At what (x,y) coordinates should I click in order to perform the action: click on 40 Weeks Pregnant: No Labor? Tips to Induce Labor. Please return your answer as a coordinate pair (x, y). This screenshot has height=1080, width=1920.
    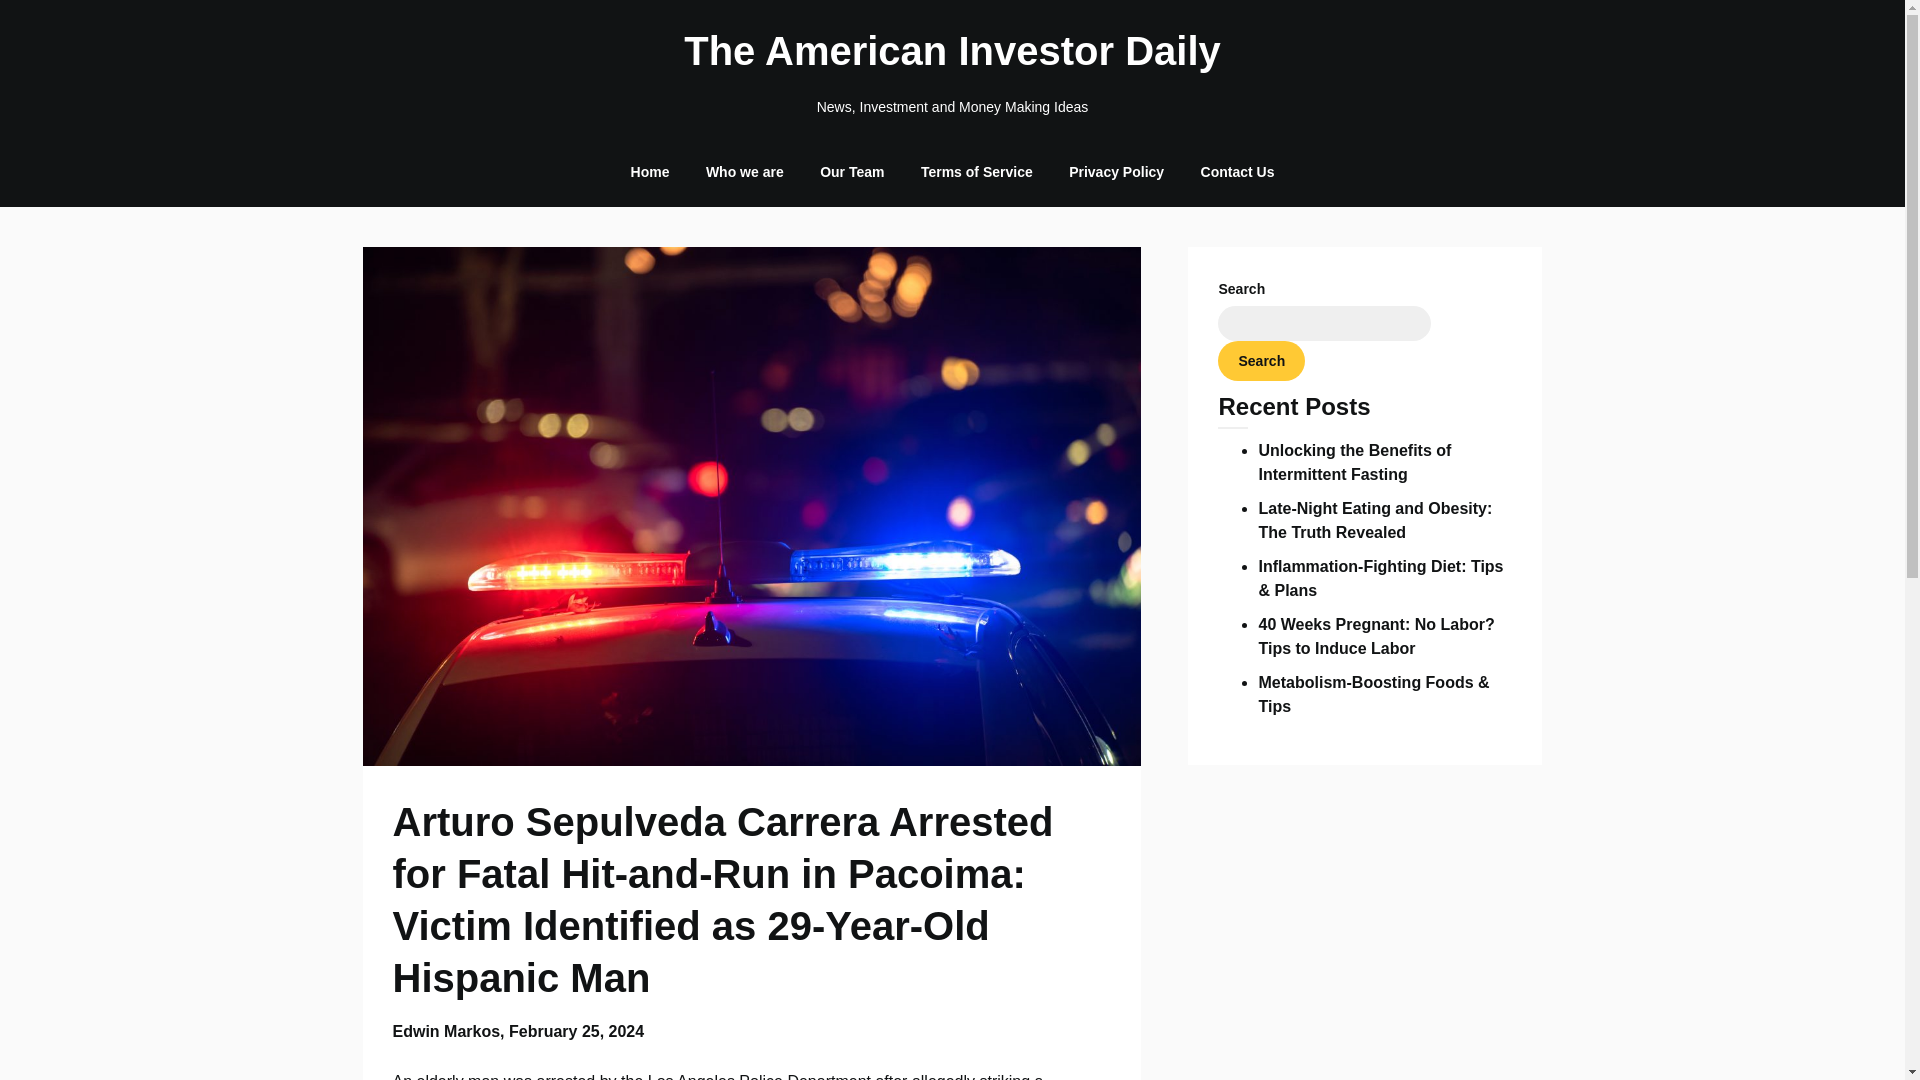
    Looking at the image, I should click on (1375, 636).